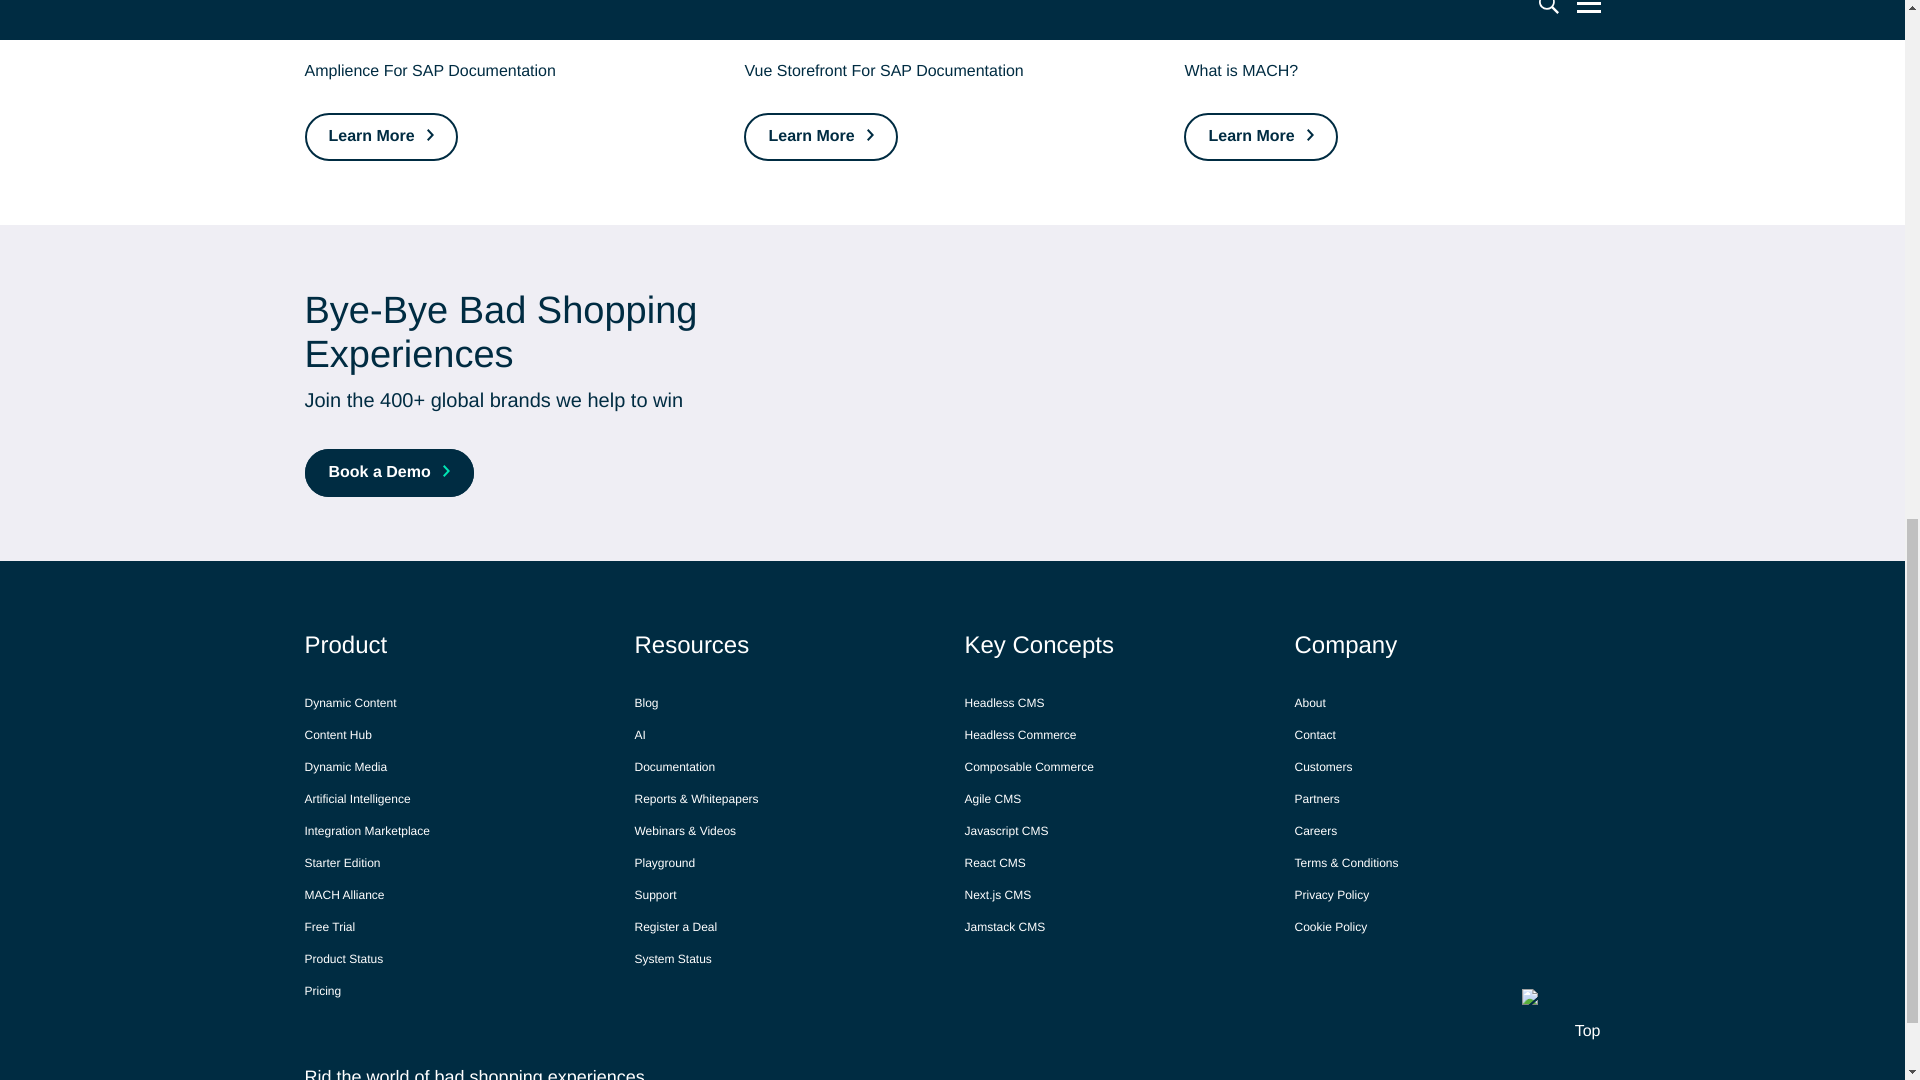 This screenshot has width=1920, height=1080. What do you see at coordinates (672, 958) in the screenshot?
I see `System Status` at bounding box center [672, 958].